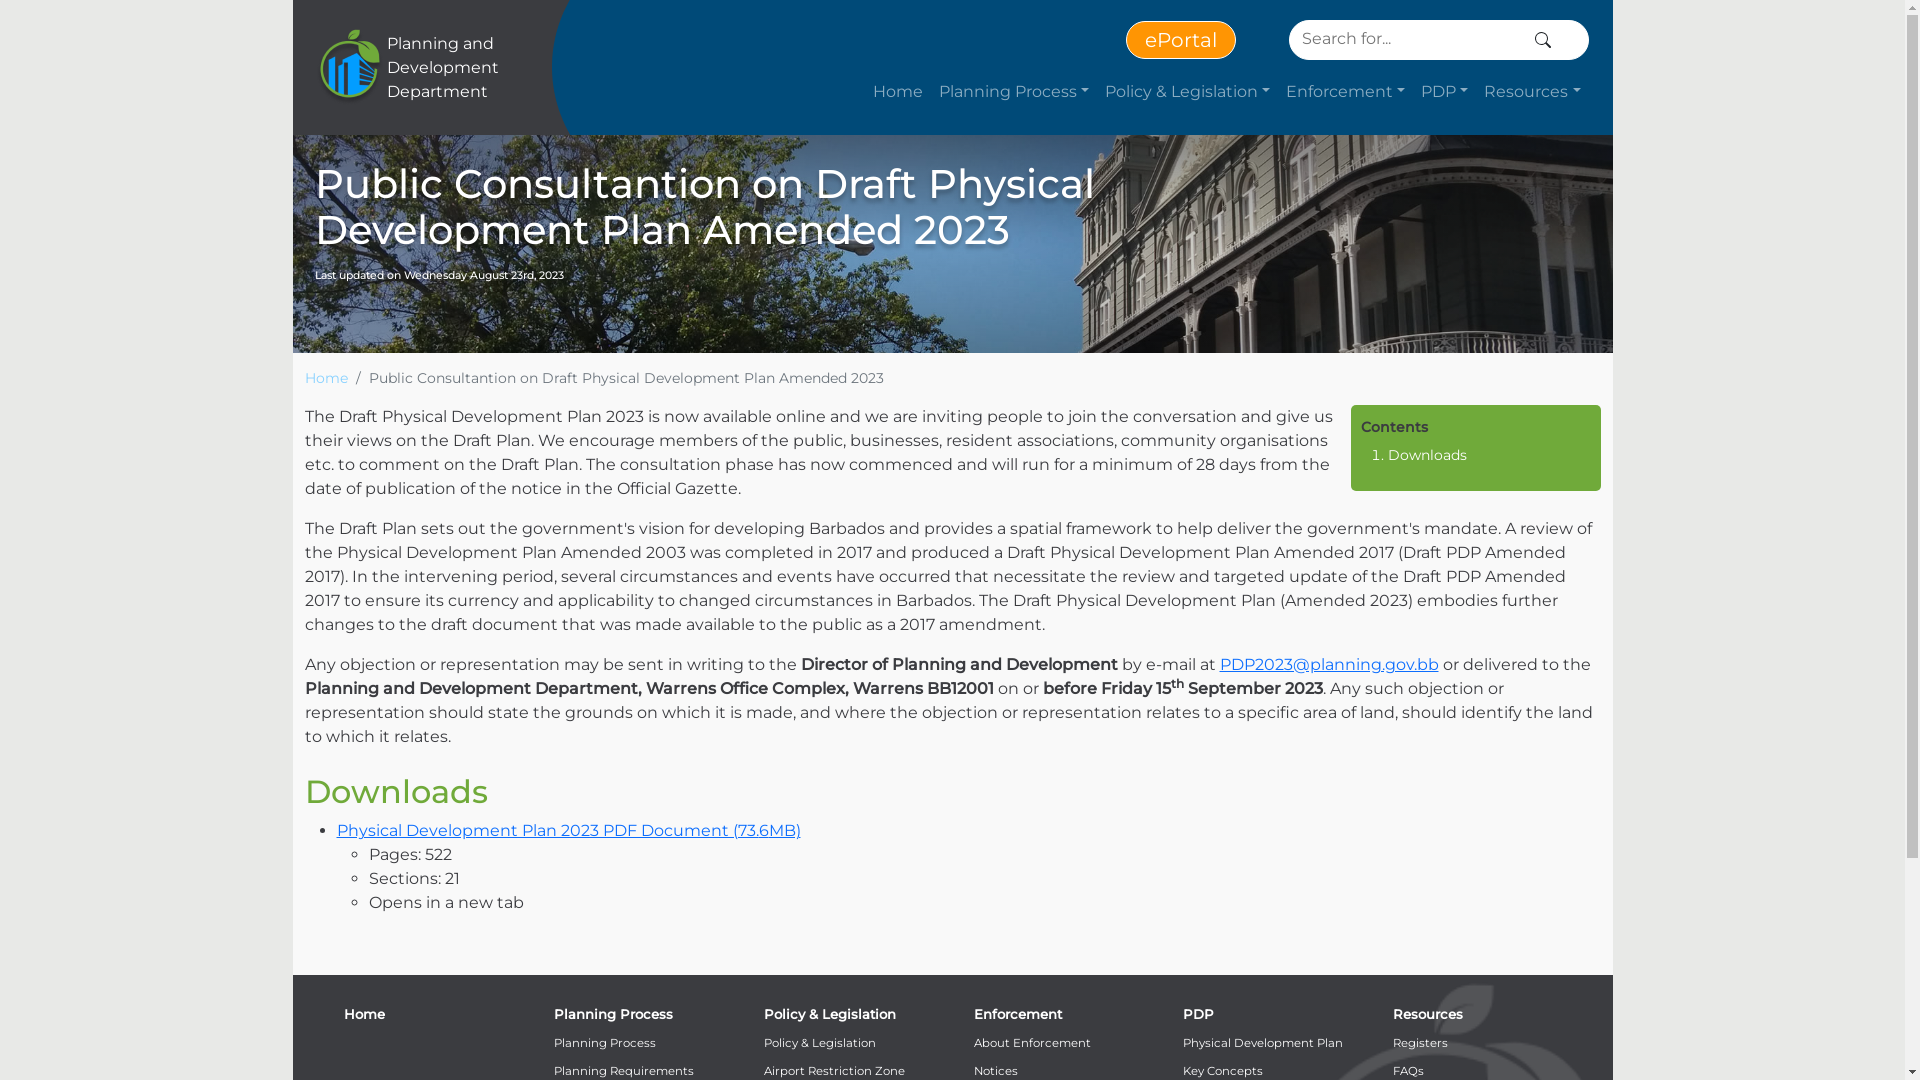  What do you see at coordinates (1420, 1043) in the screenshot?
I see `Registers` at bounding box center [1420, 1043].